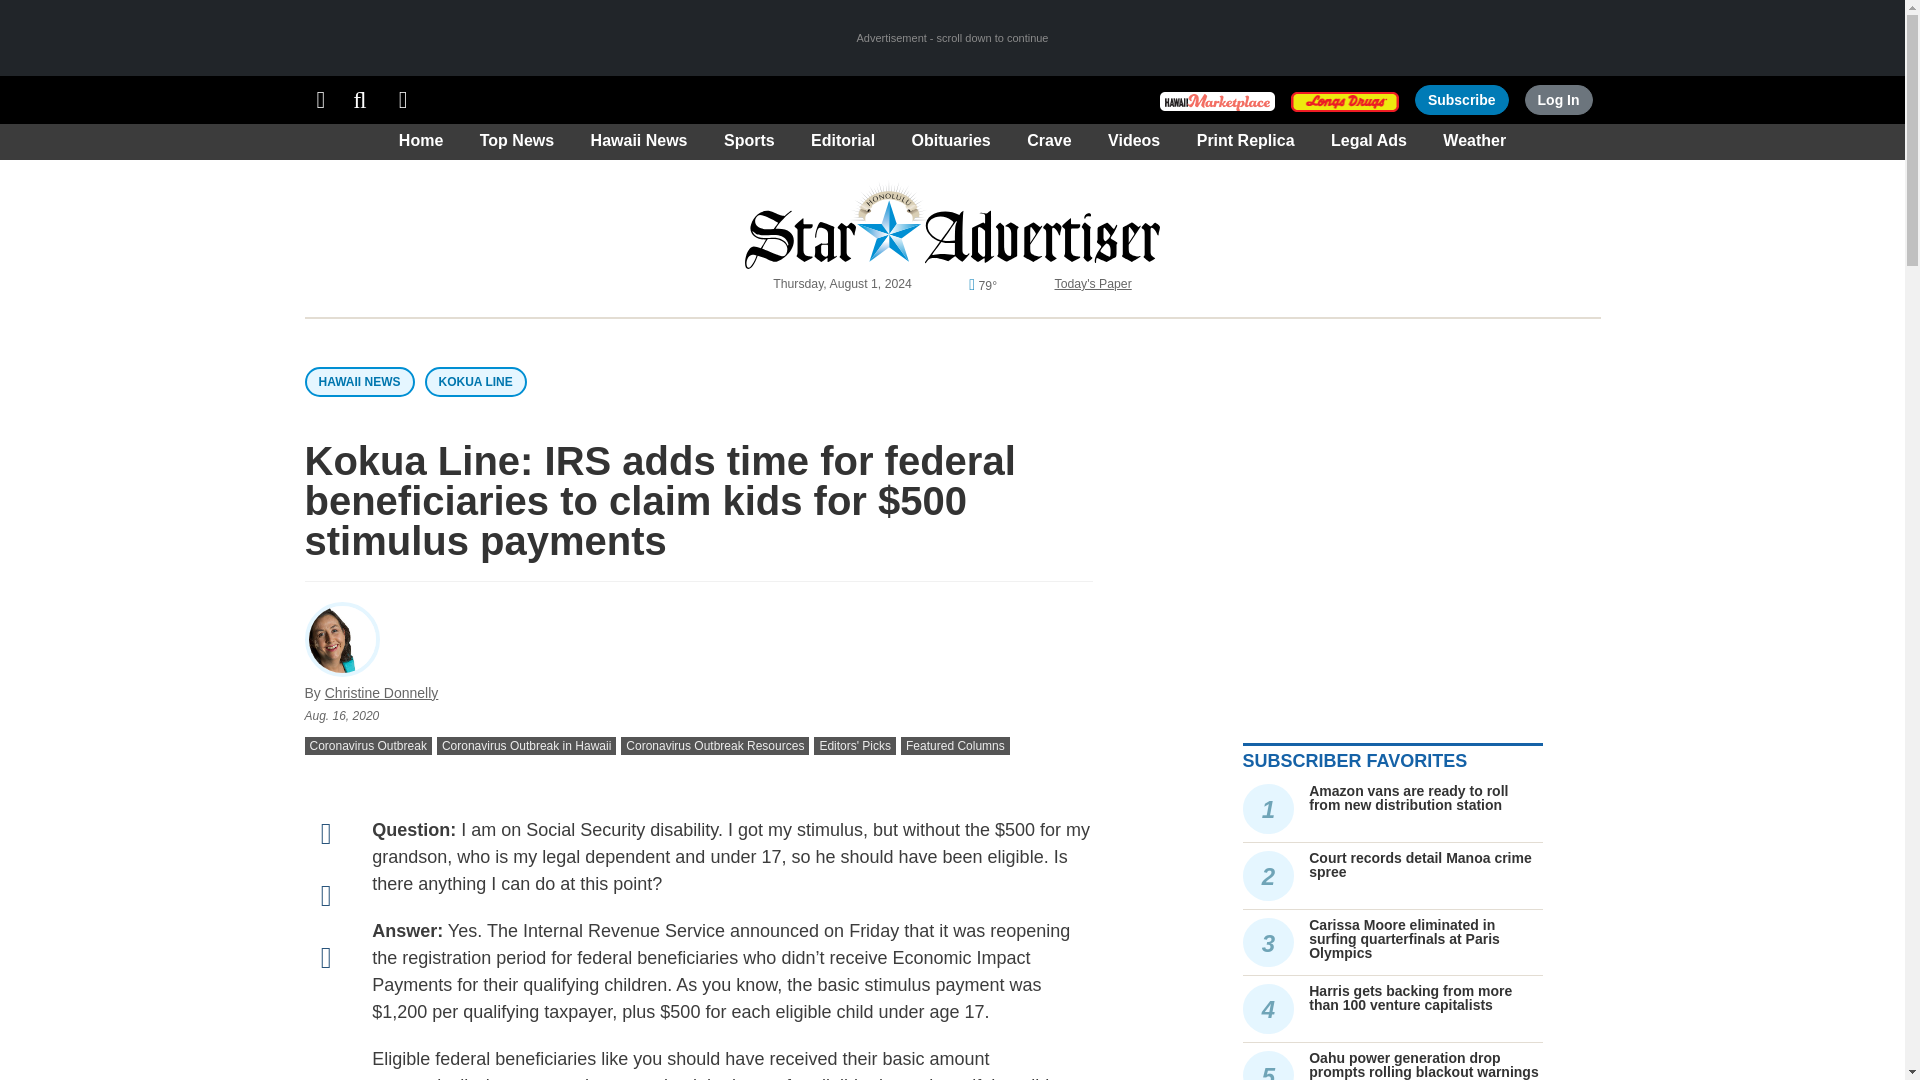 The width and height of the screenshot is (1920, 1080). I want to click on Honolulu Star-Advertiser, so click(952, 224).